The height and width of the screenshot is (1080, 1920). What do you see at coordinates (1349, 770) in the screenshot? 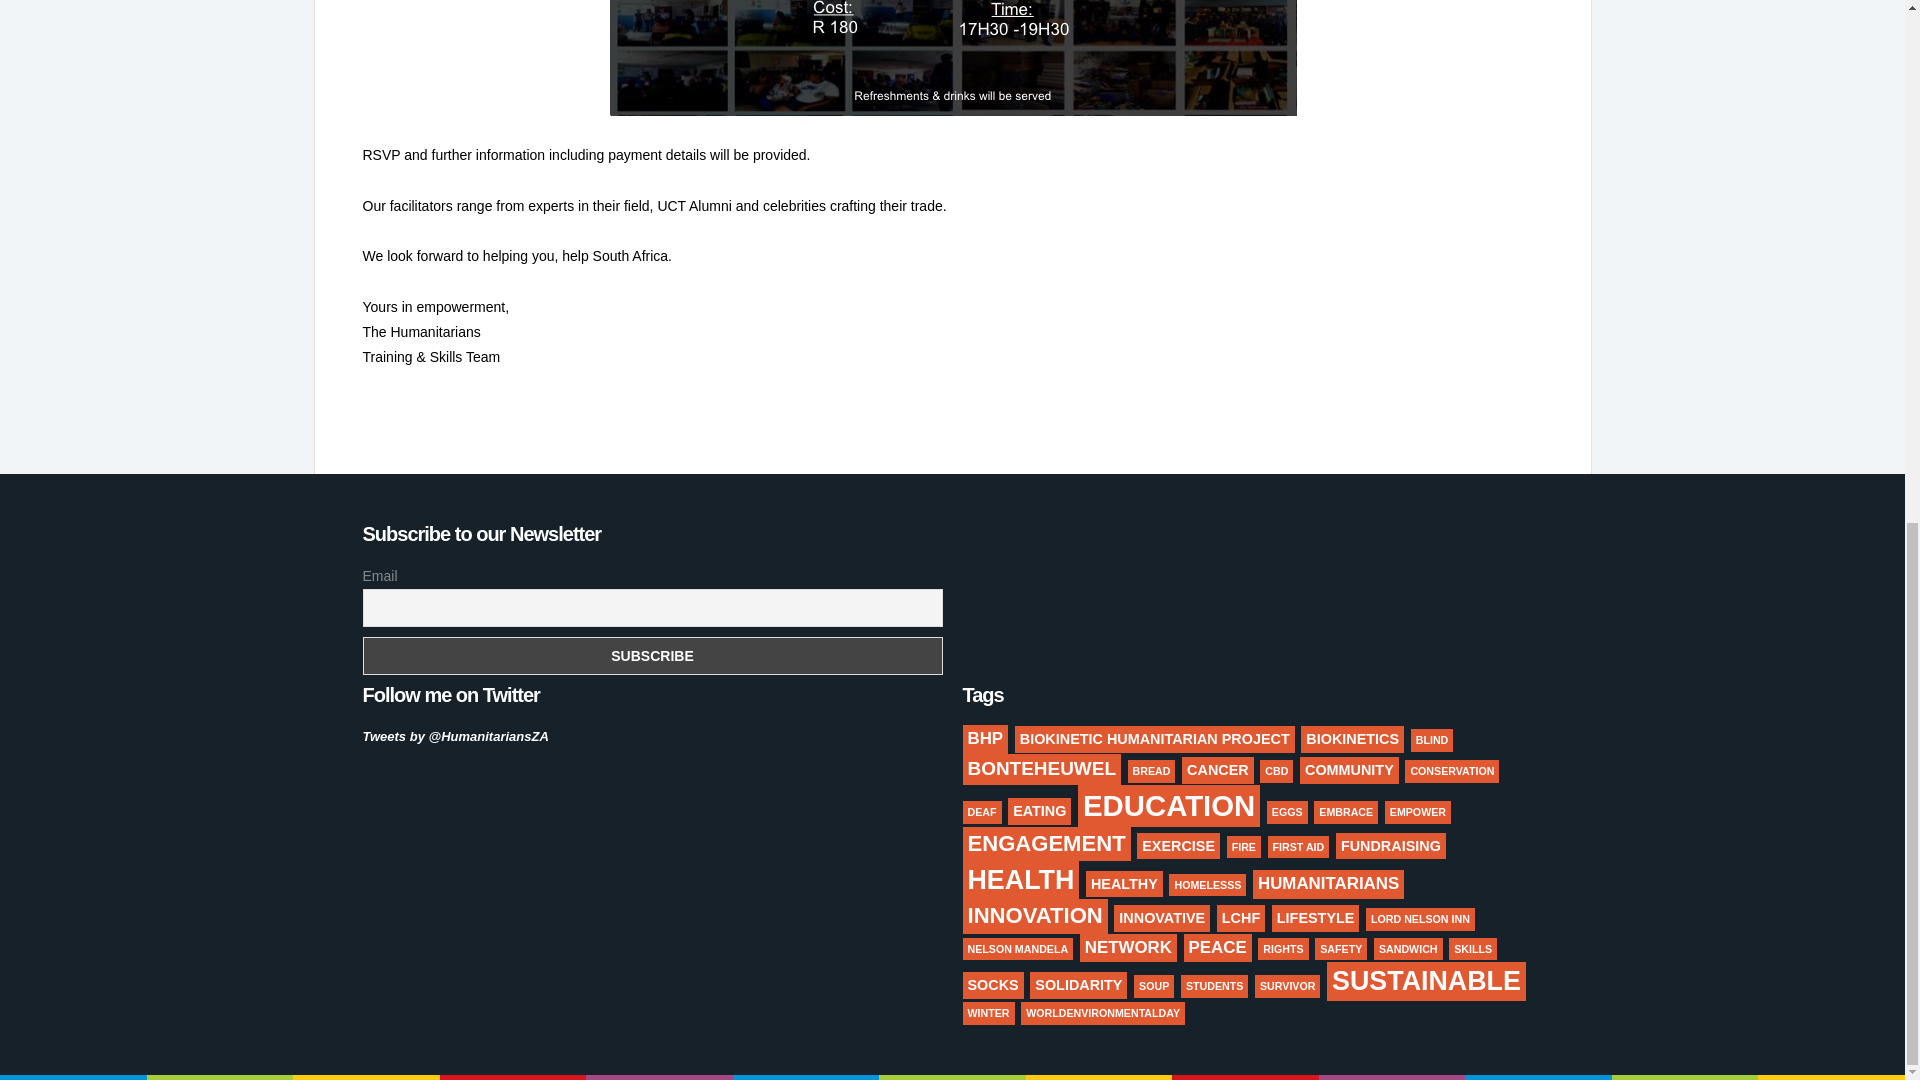
I see `COMMUNITY` at bounding box center [1349, 770].